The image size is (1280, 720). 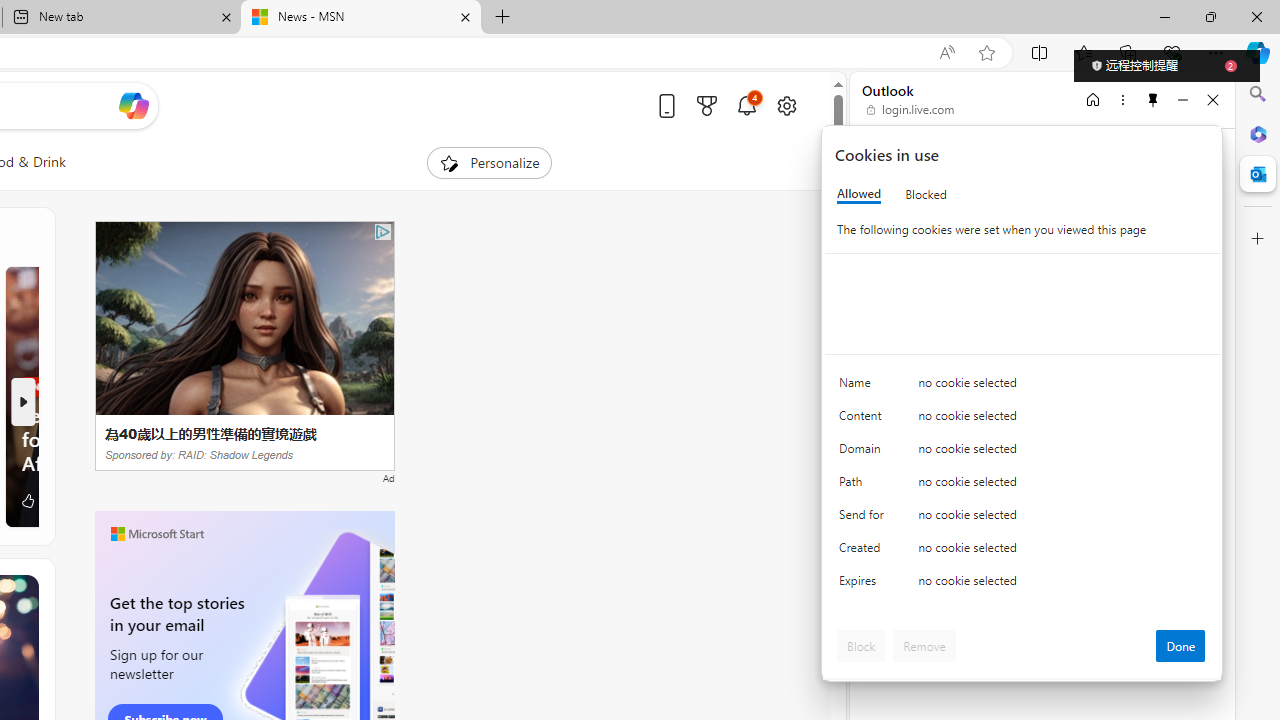 What do you see at coordinates (864, 486) in the screenshot?
I see `Path` at bounding box center [864, 486].